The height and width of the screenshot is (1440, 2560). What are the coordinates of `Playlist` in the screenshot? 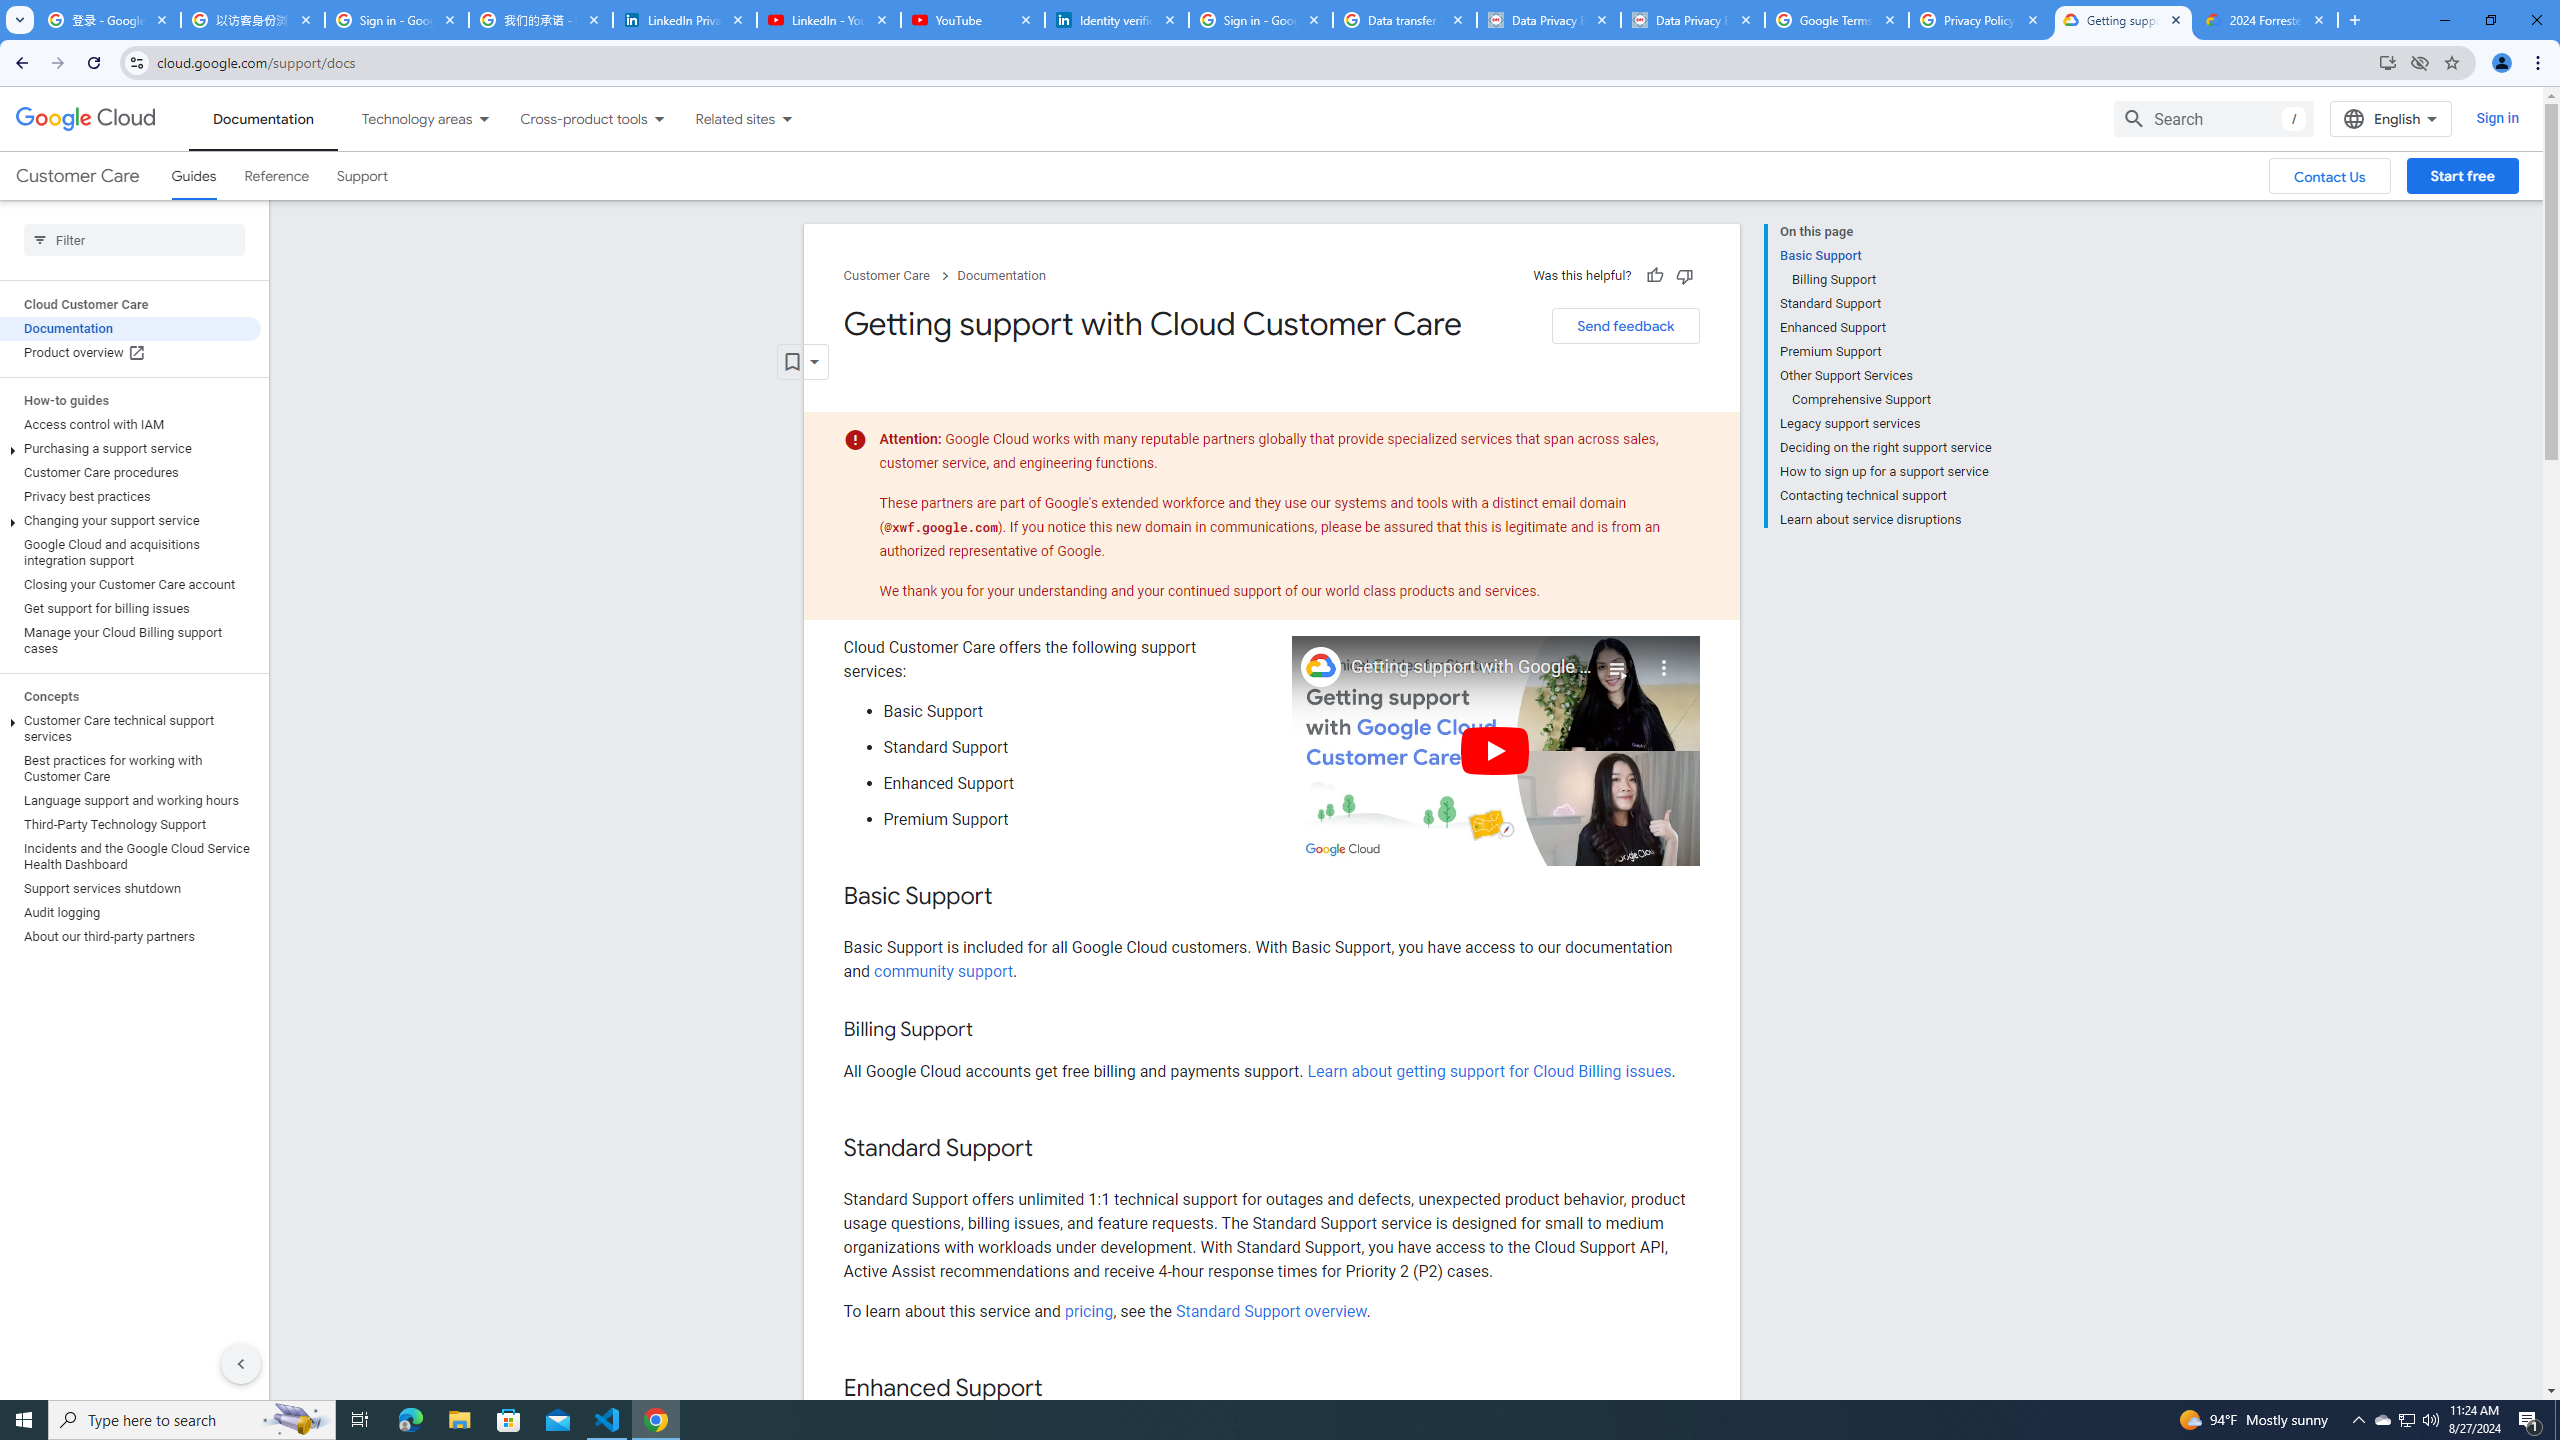 It's located at (1616, 660).